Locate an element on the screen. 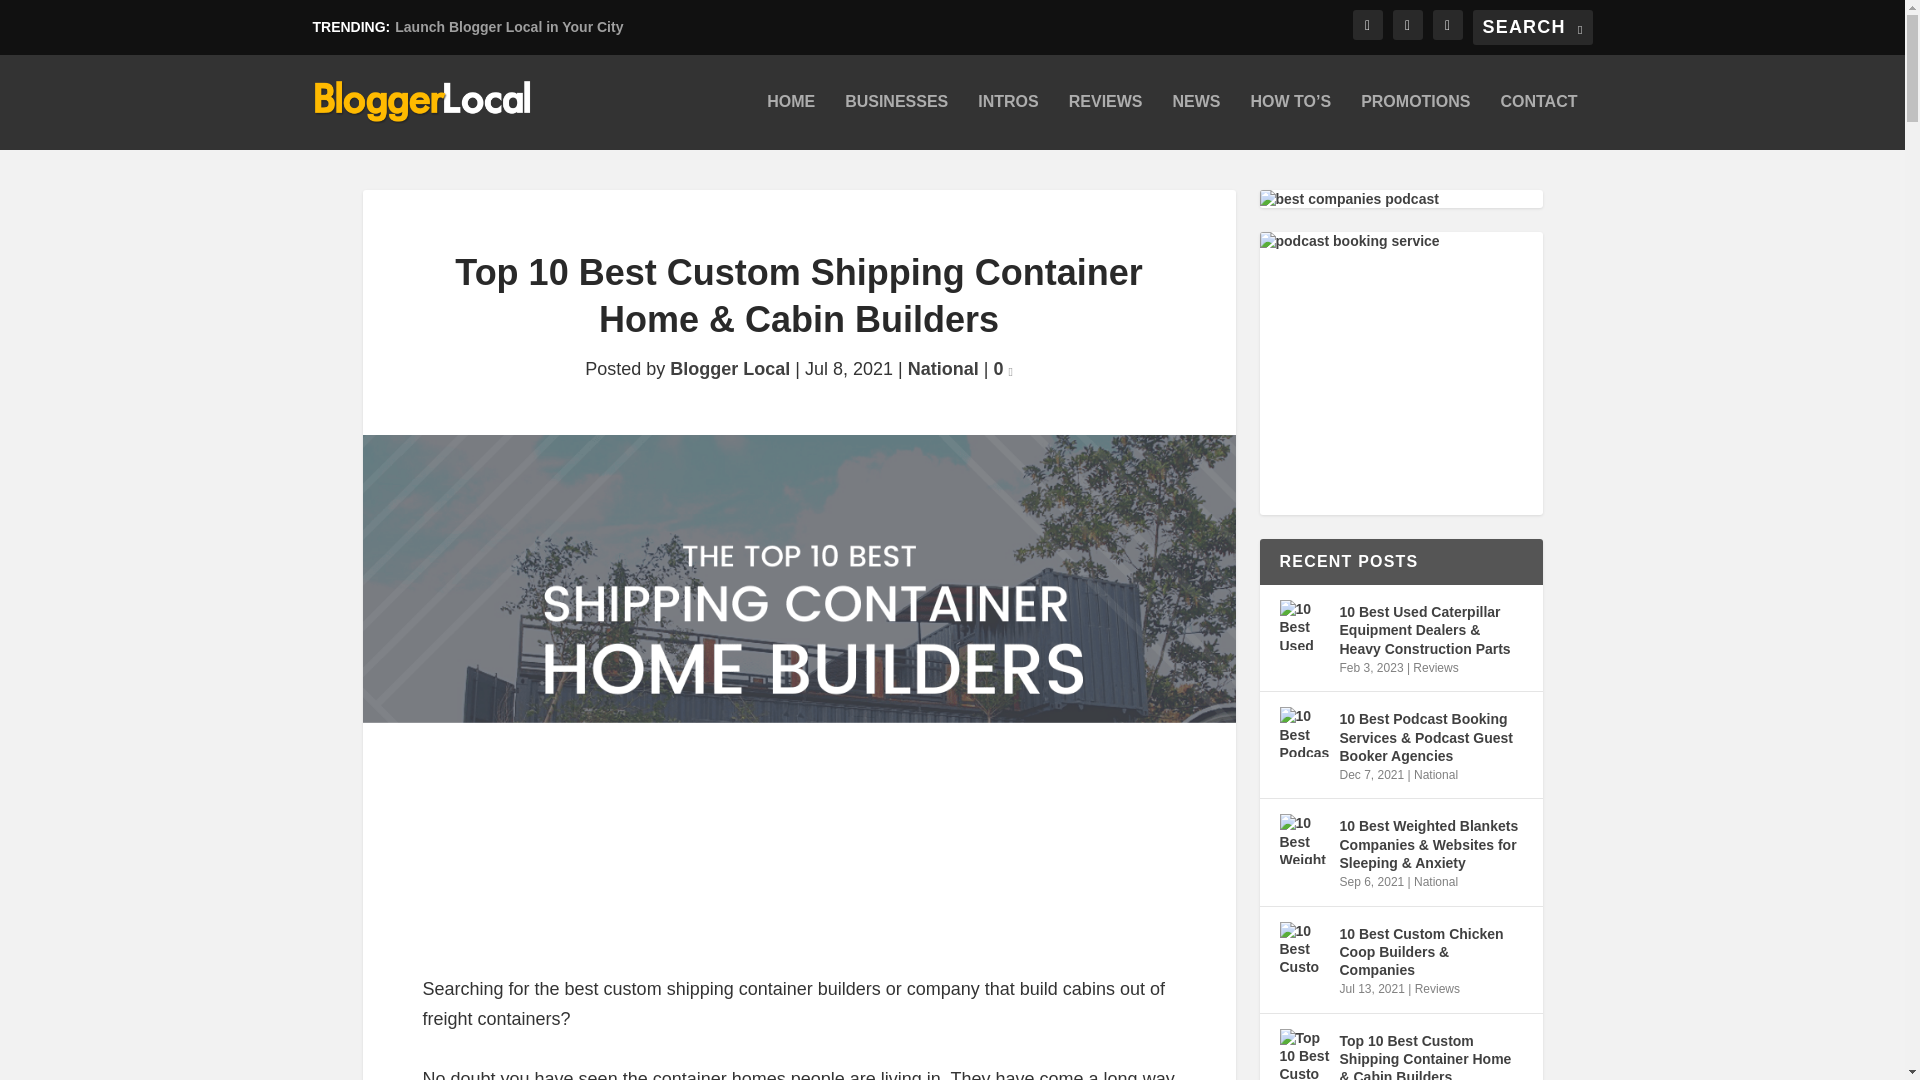 The width and height of the screenshot is (1920, 1080). Launch Blogger Local in Your City is located at coordinates (508, 26).